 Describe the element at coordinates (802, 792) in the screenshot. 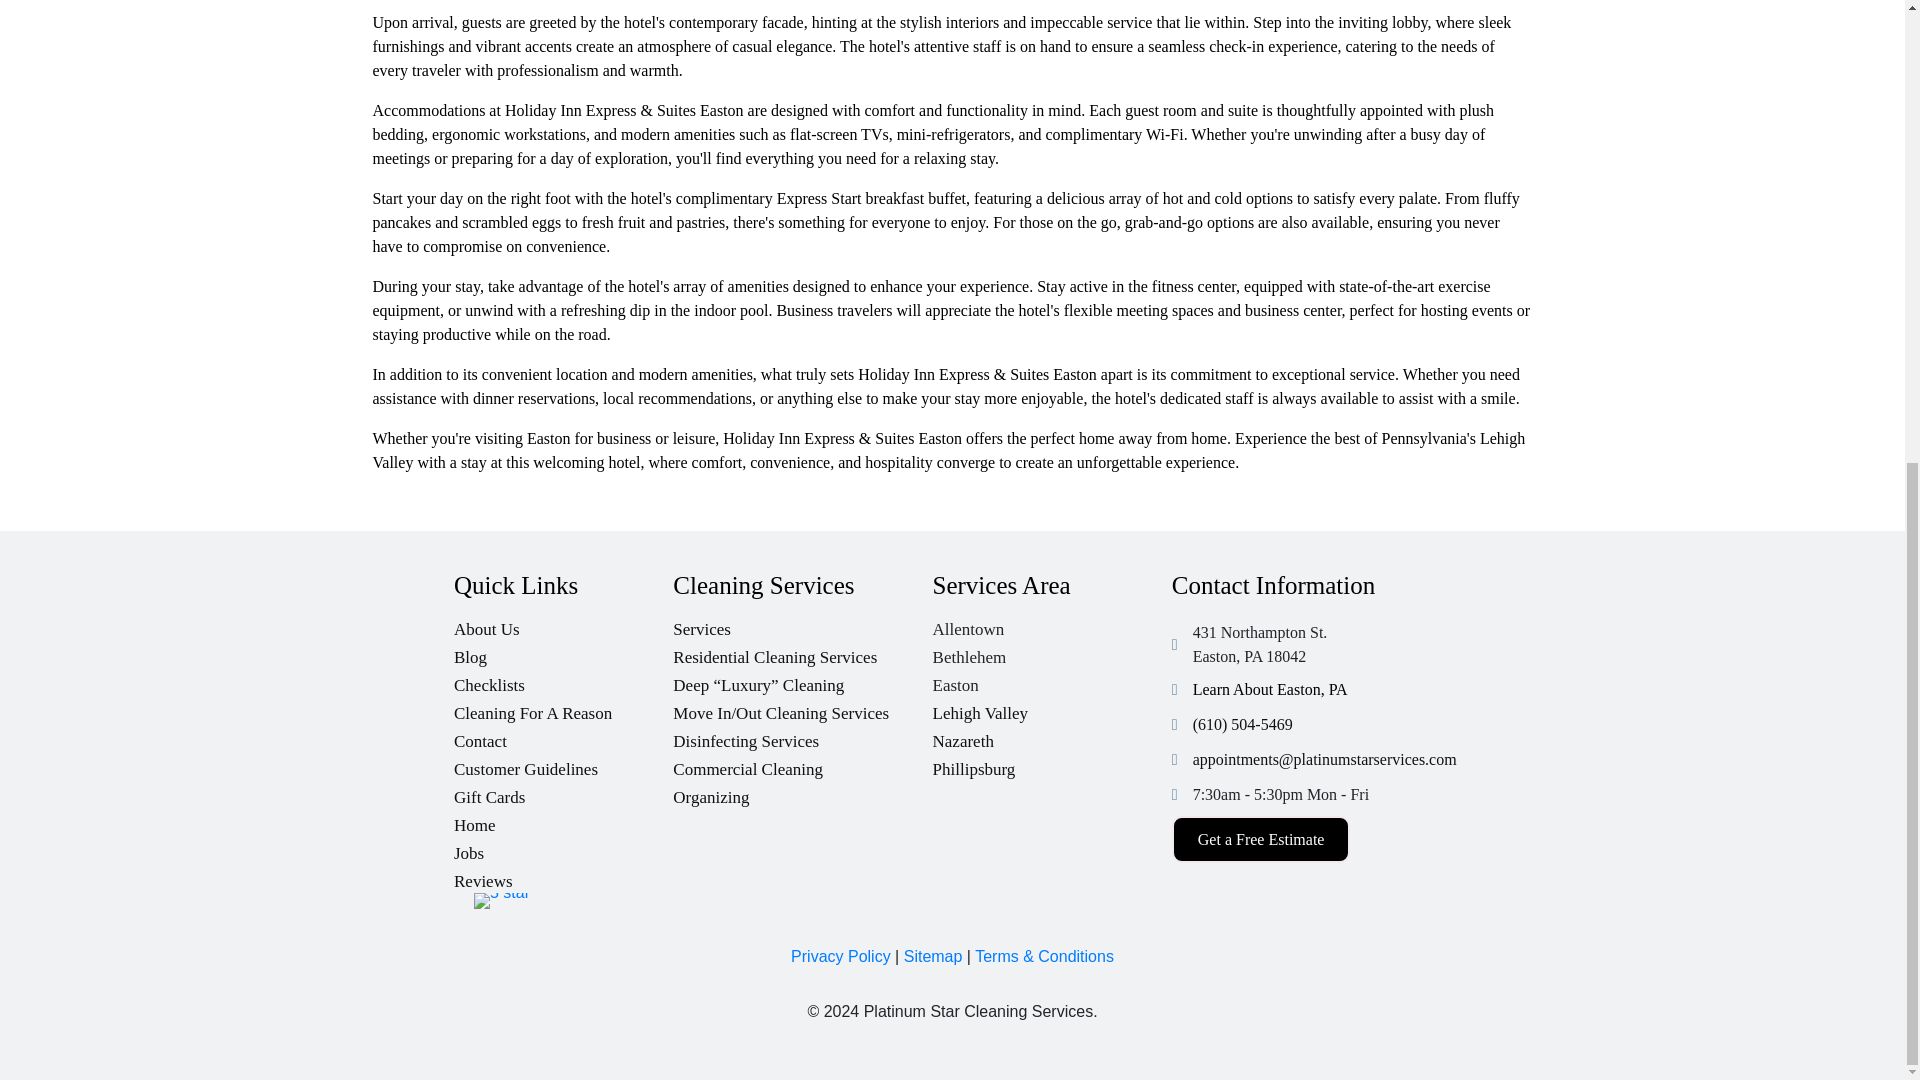

I see `Organizing` at that location.